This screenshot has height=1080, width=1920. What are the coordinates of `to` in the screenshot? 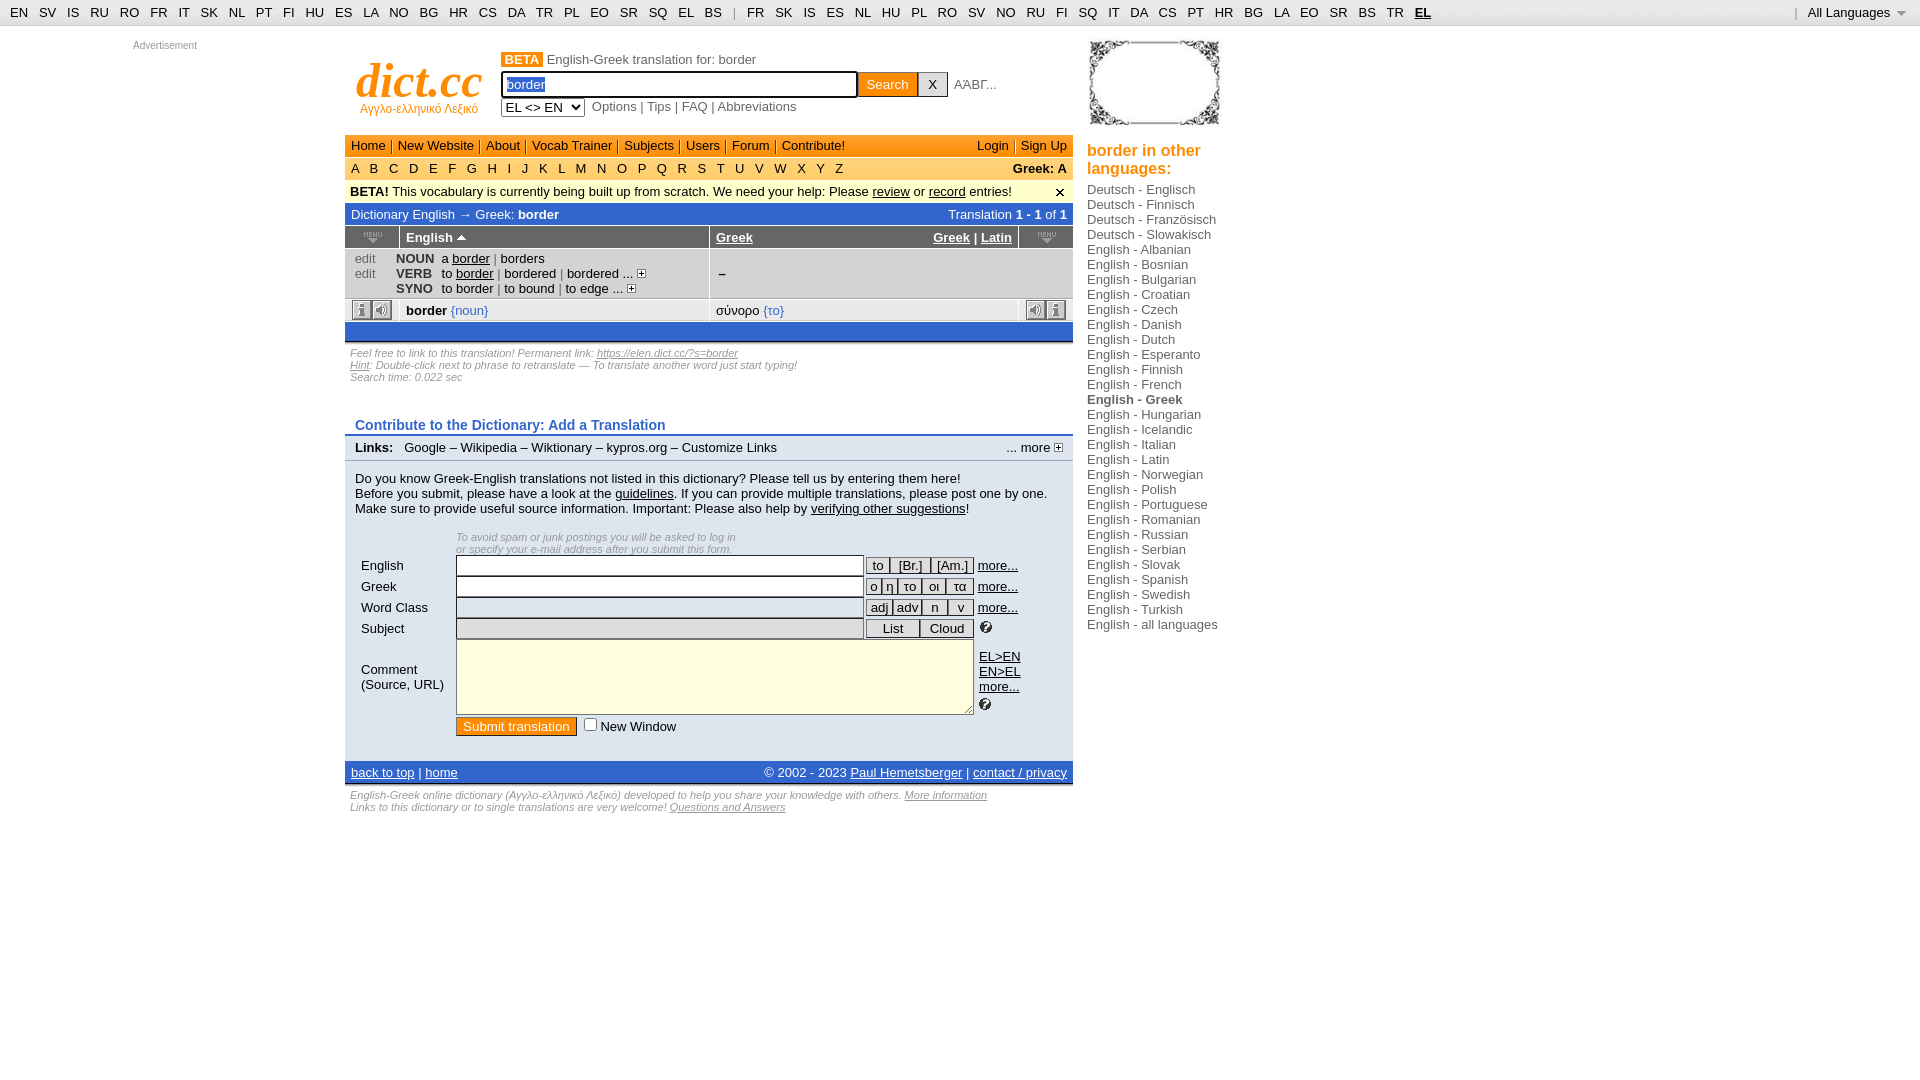 It's located at (878, 566).